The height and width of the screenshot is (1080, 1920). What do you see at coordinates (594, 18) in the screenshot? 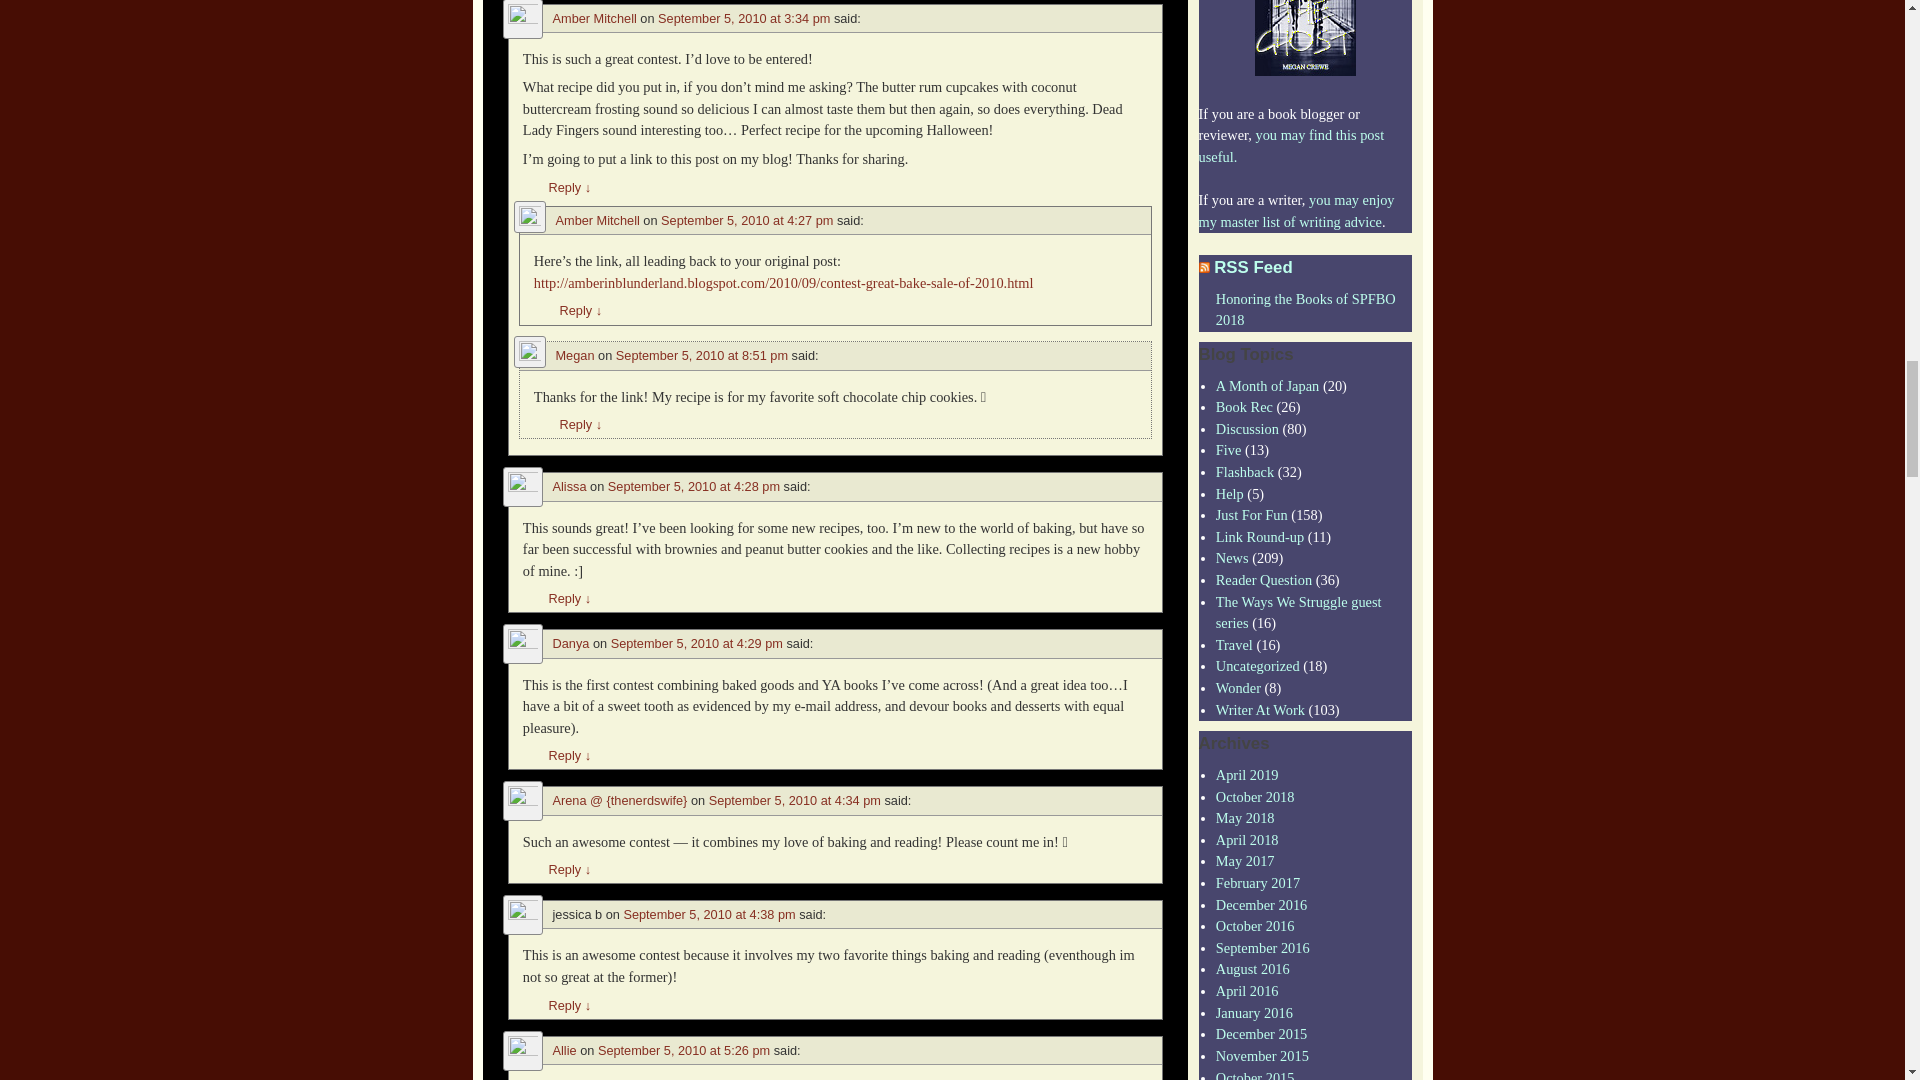
I see `Amber Mitchell` at bounding box center [594, 18].